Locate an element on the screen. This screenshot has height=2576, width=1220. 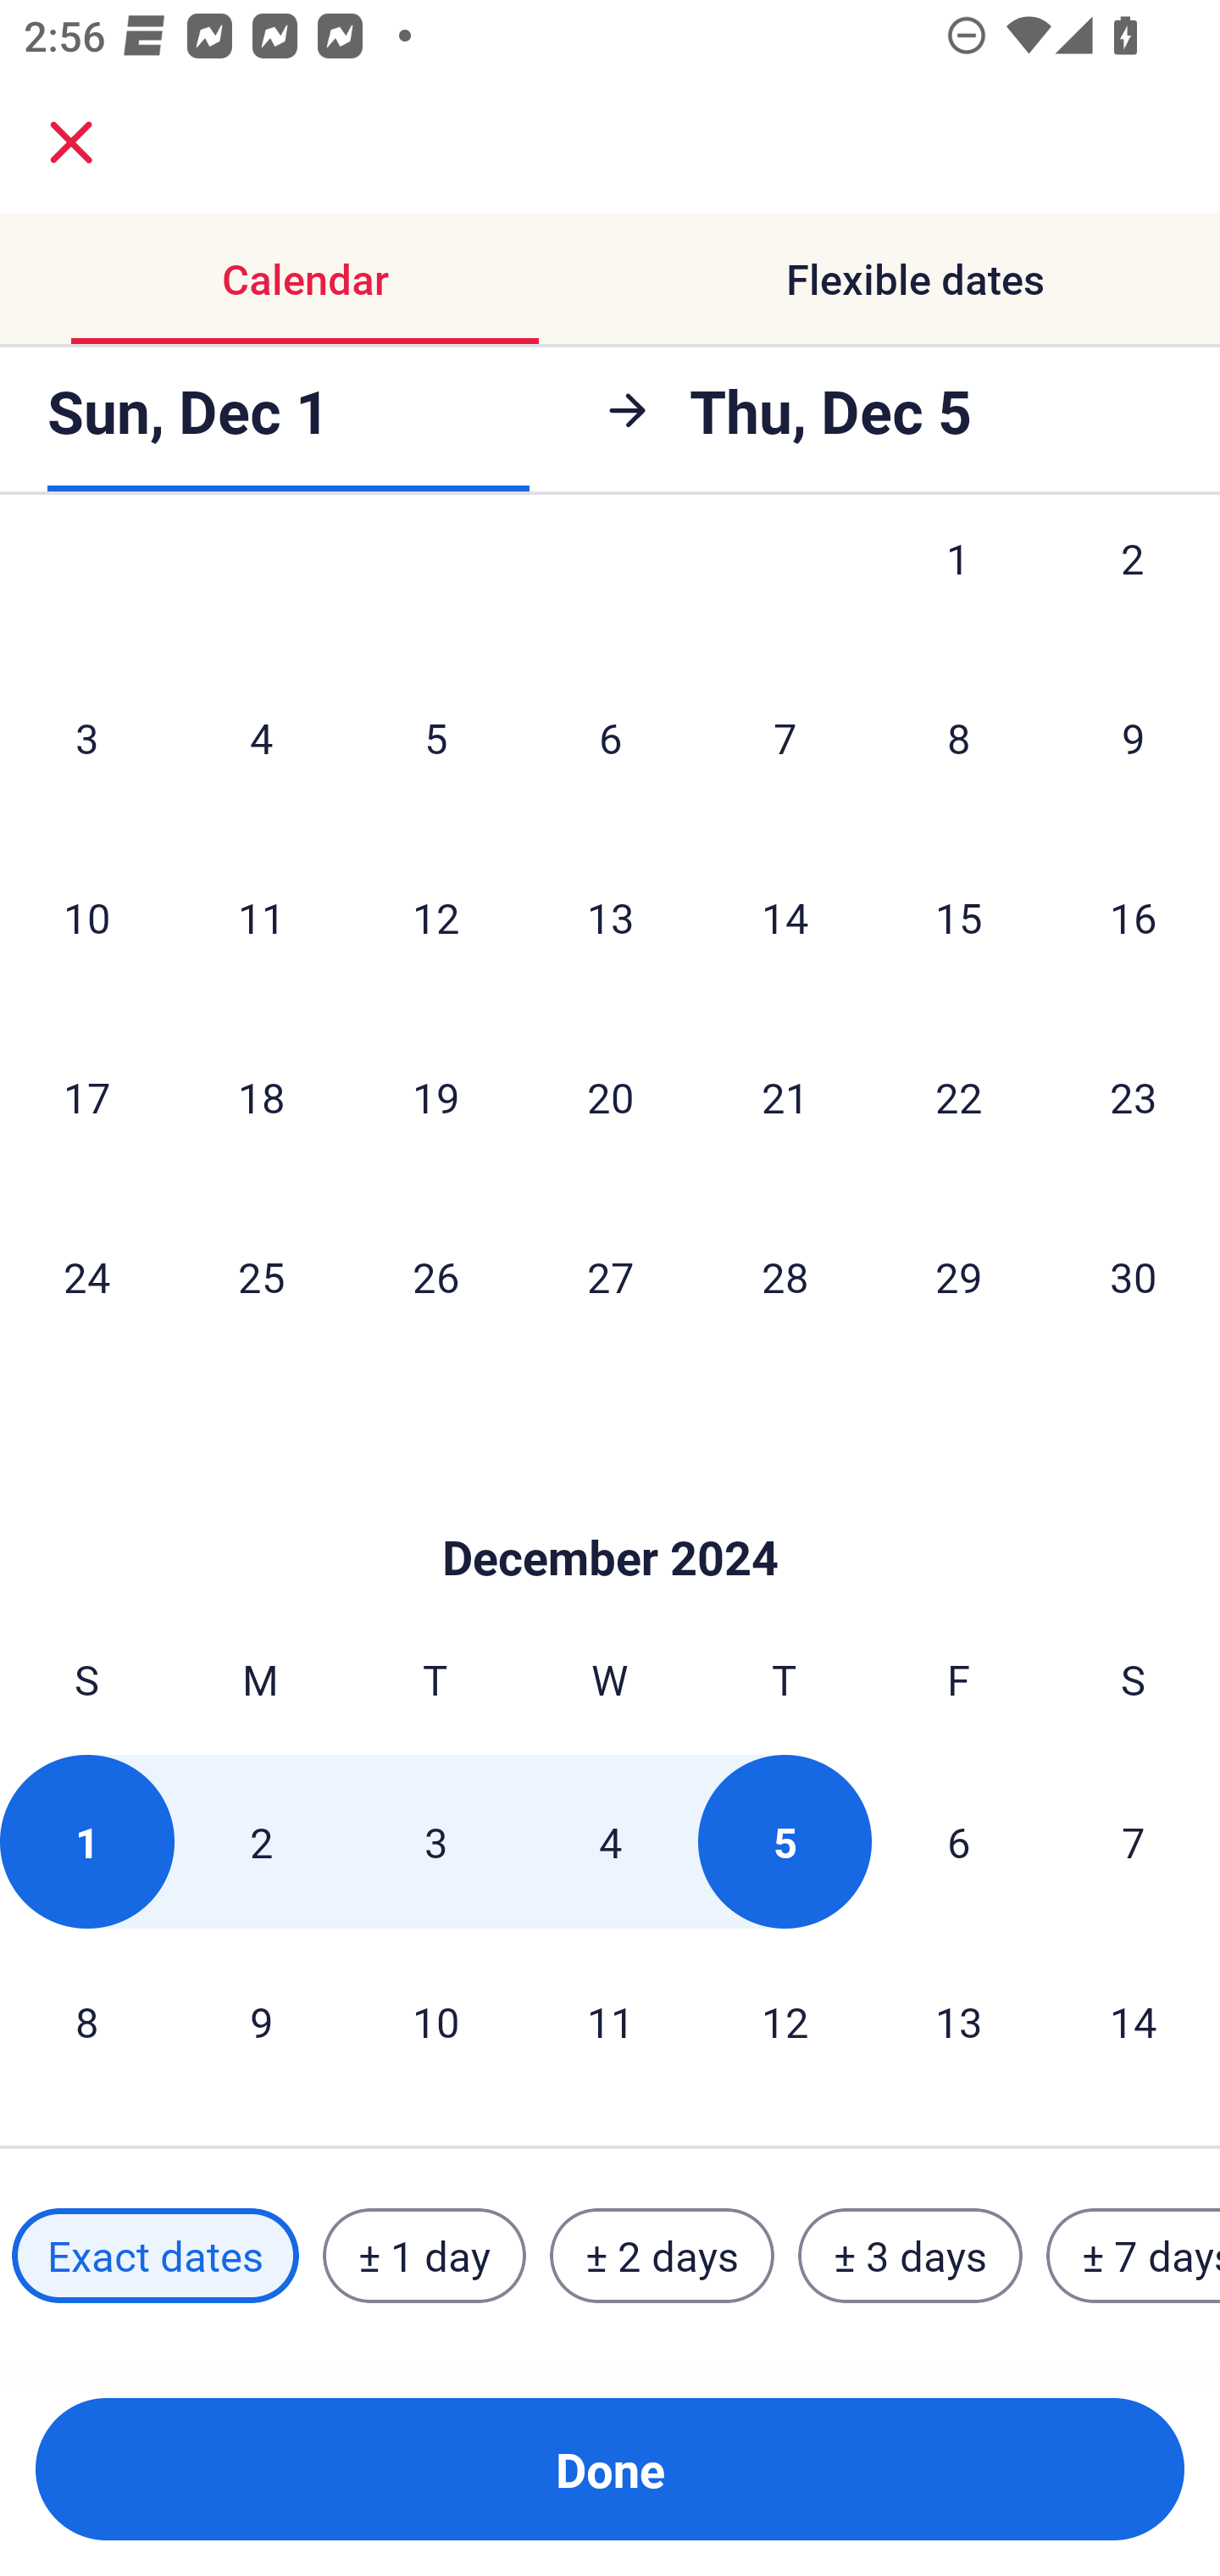
1 Friday, November 1, 2024 is located at coordinates (958, 593).